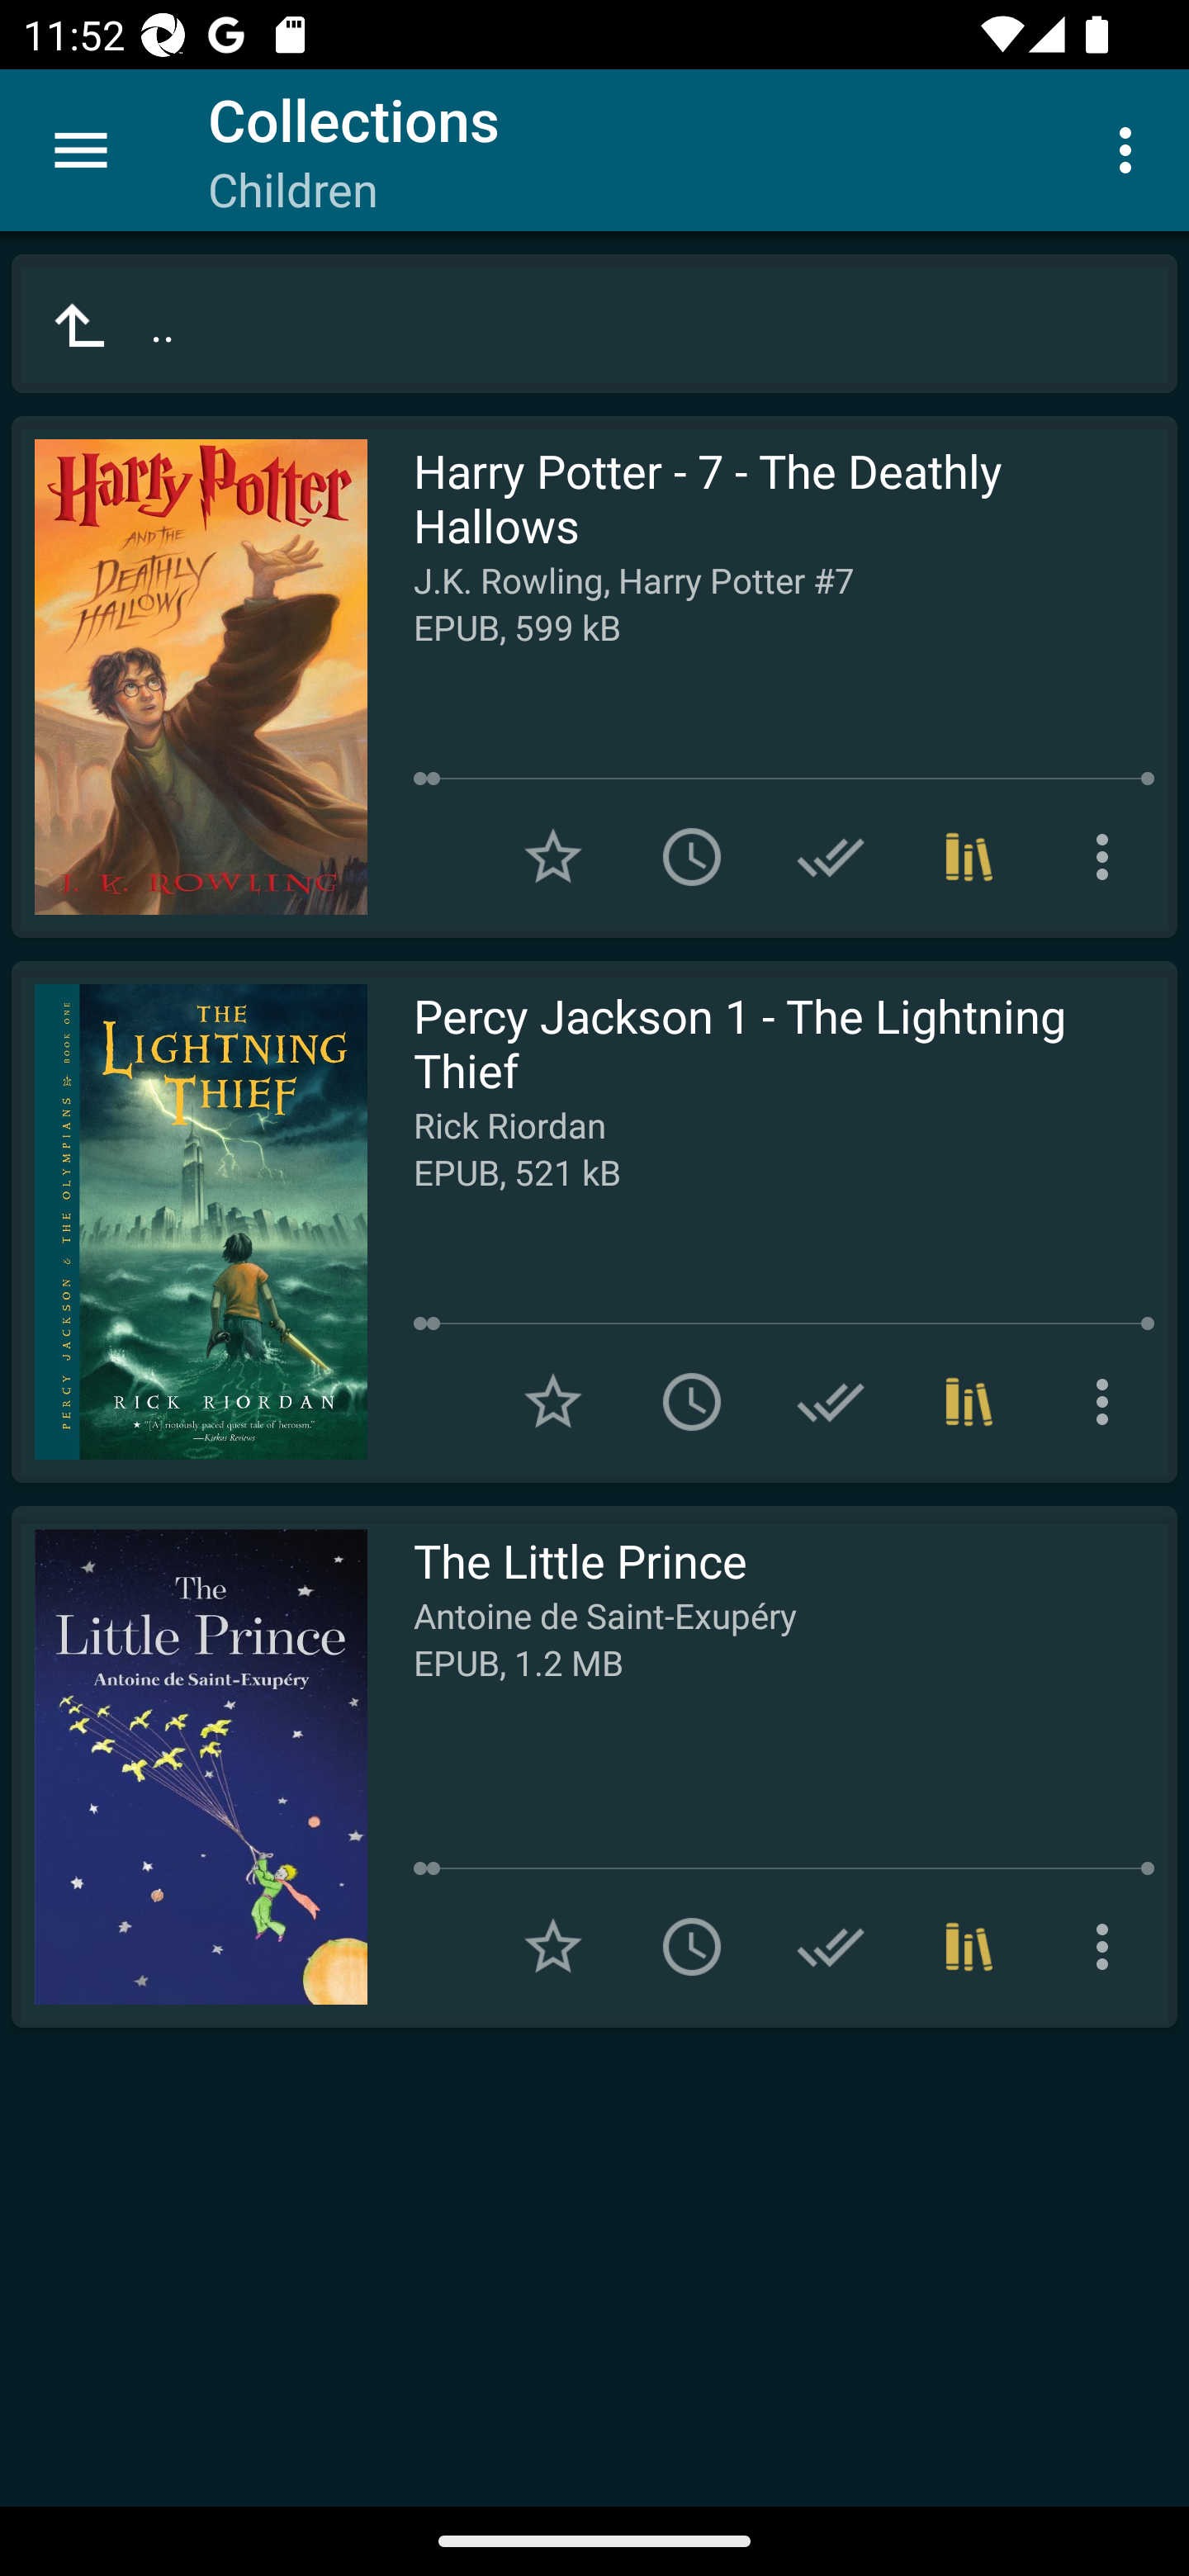 The image size is (1189, 2576). What do you see at coordinates (969, 857) in the screenshot?
I see `Collections (1)` at bounding box center [969, 857].